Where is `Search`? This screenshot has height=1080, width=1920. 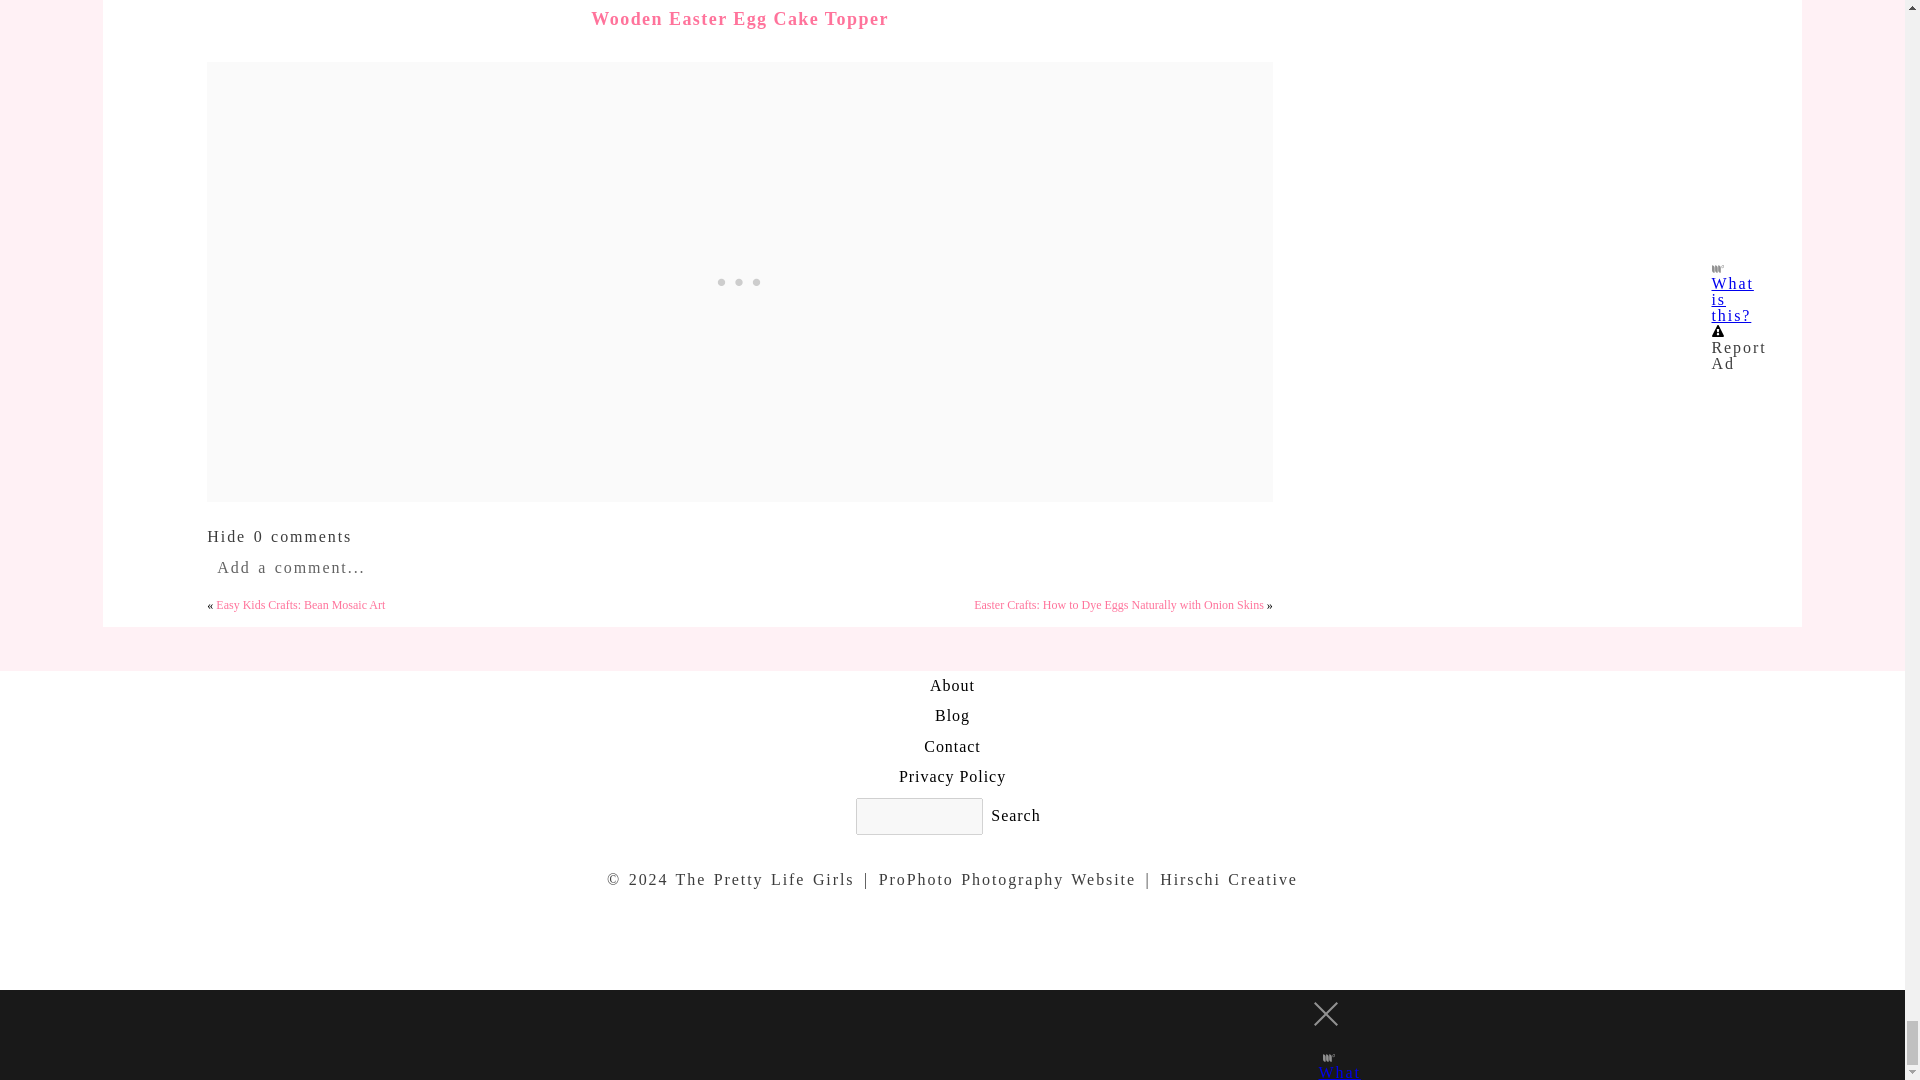
Search is located at coordinates (1015, 816).